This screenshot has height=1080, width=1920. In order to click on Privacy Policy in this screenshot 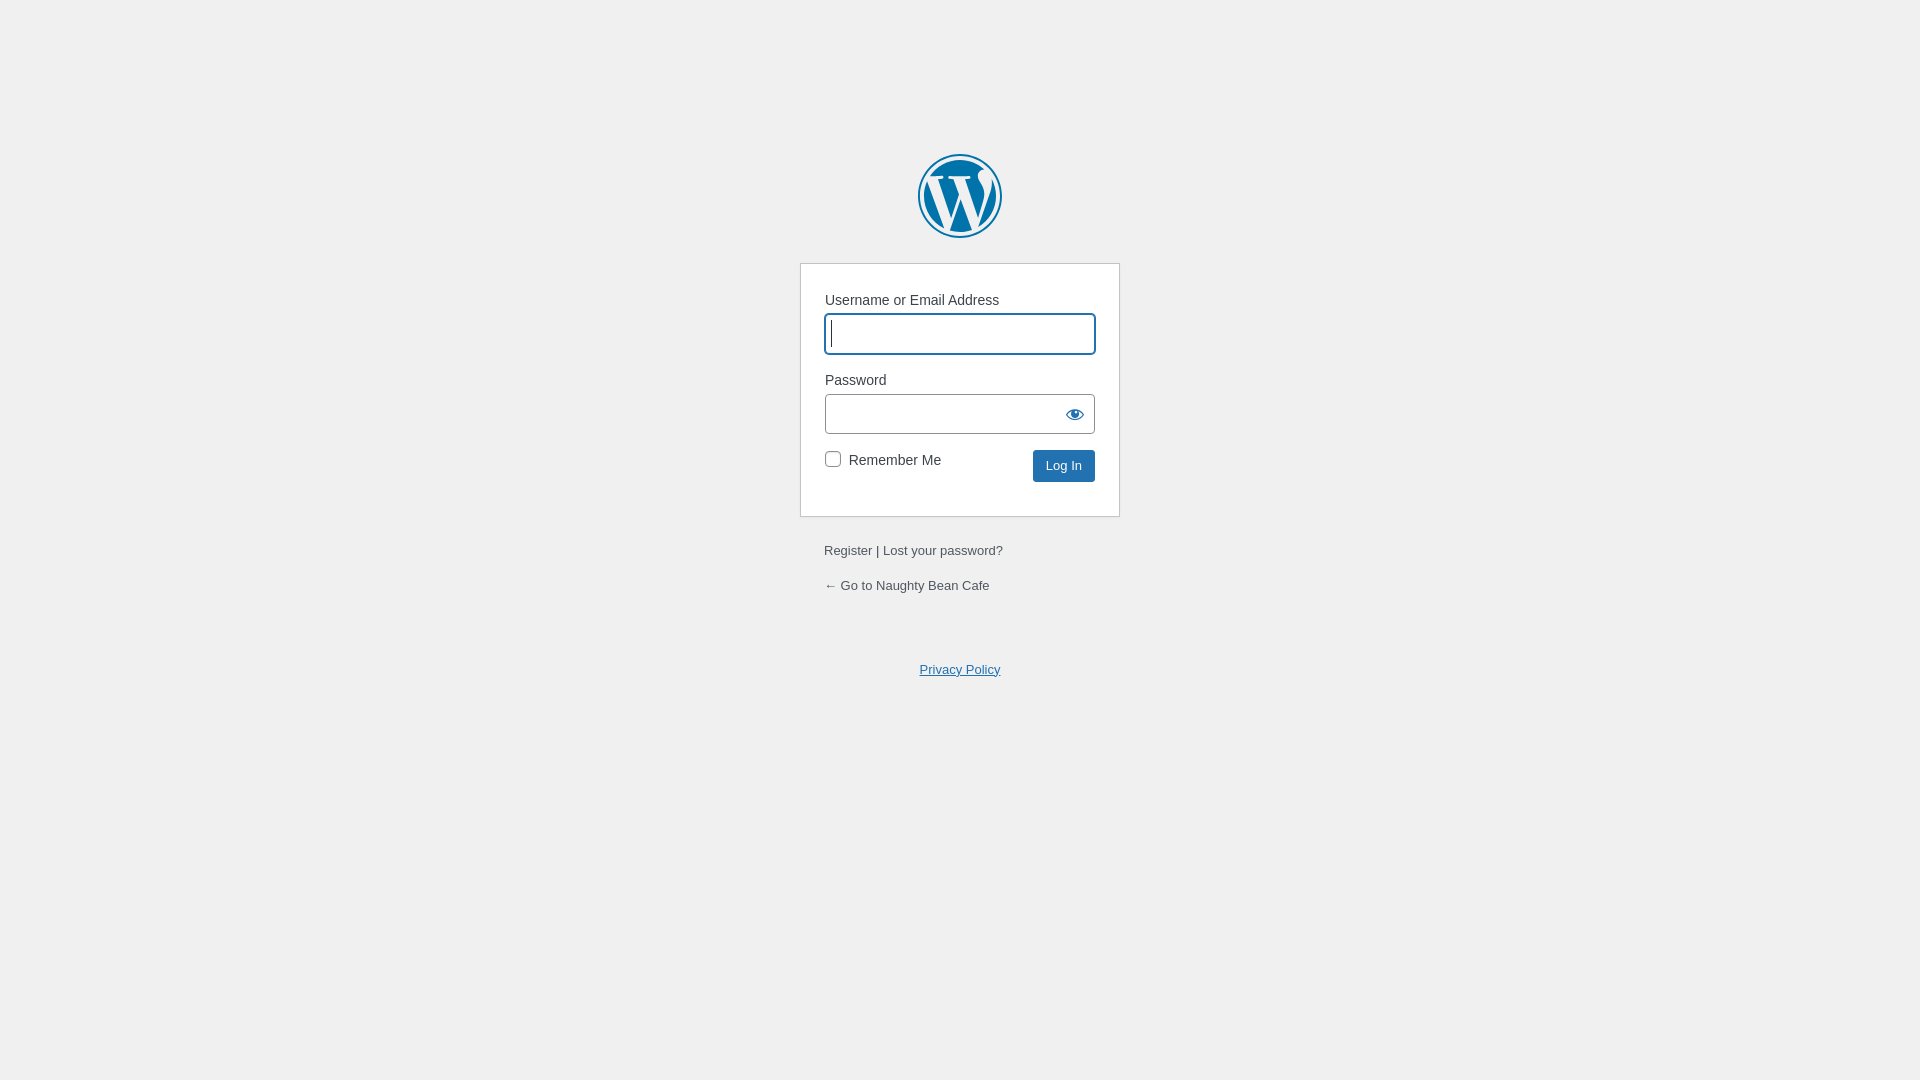, I will do `click(960, 670)`.